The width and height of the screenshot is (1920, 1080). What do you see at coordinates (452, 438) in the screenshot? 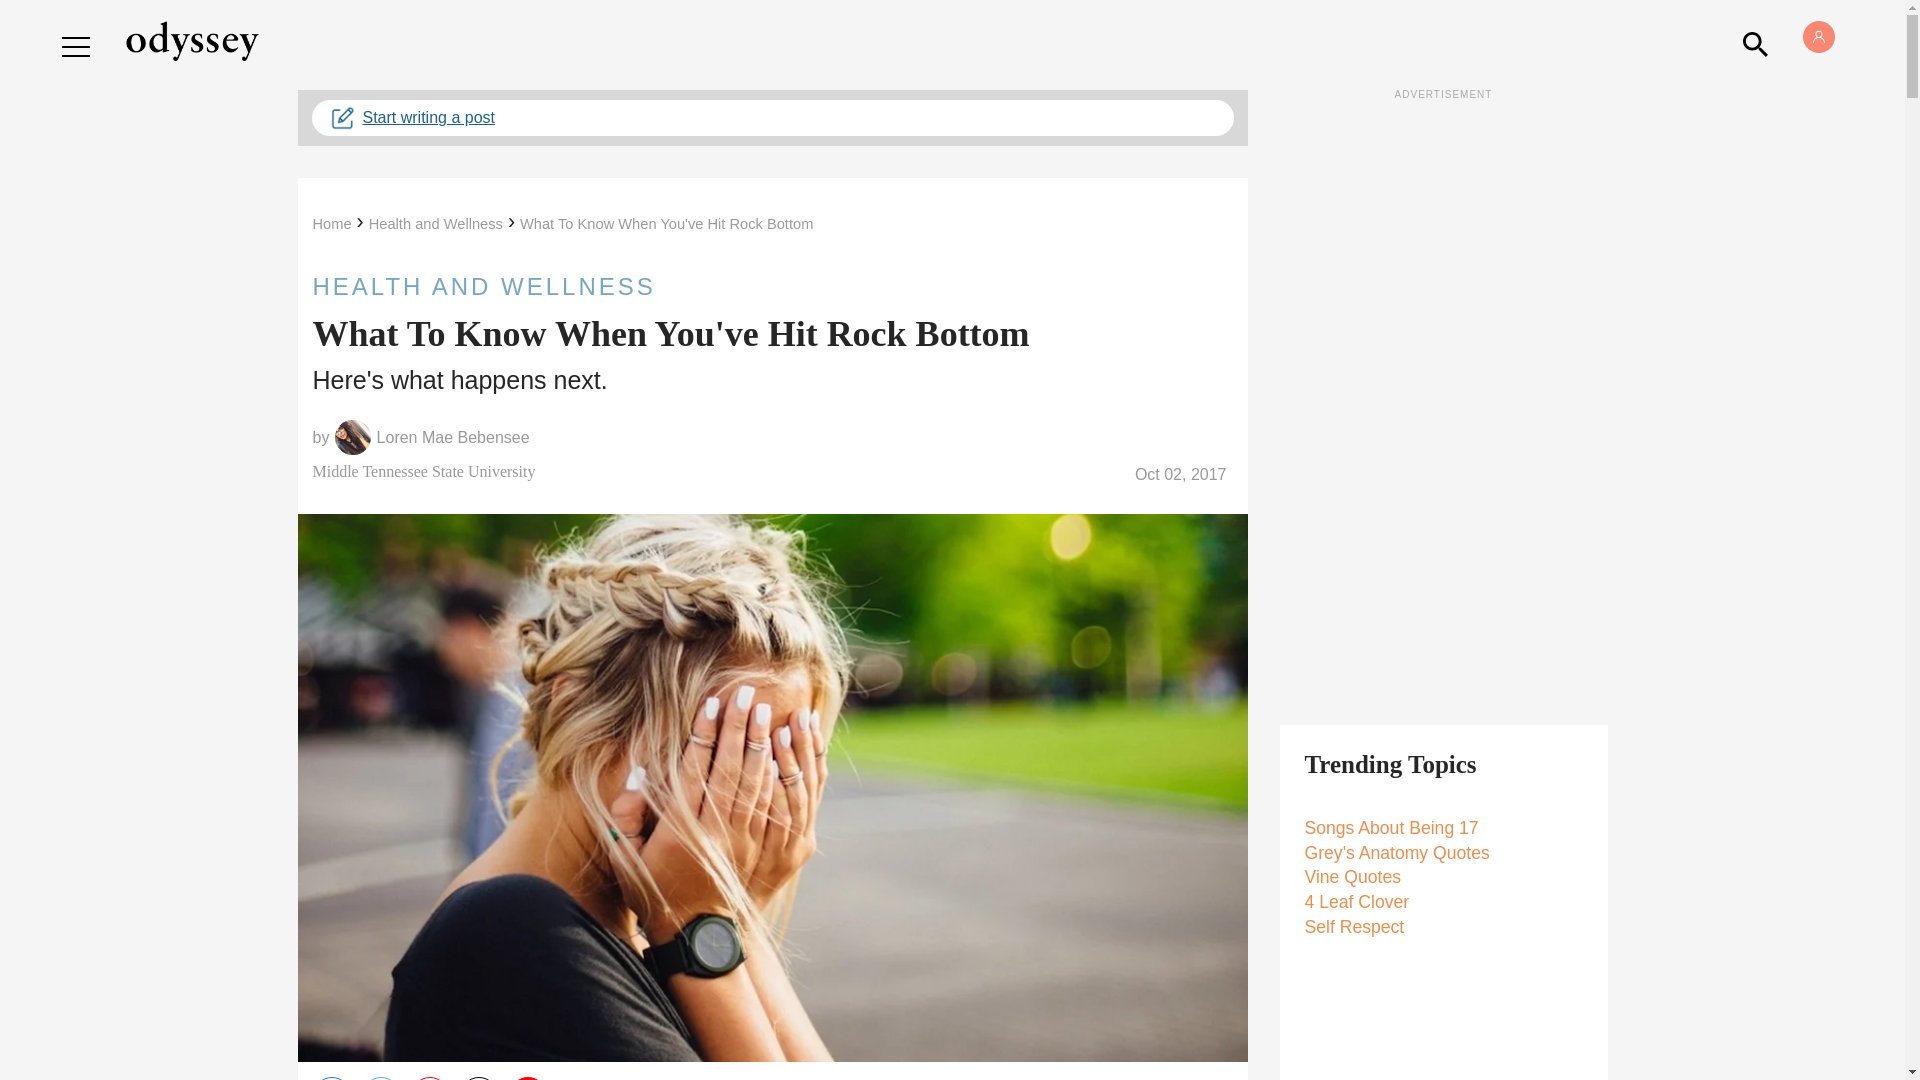
I see `Loren Mae Bebensee` at bounding box center [452, 438].